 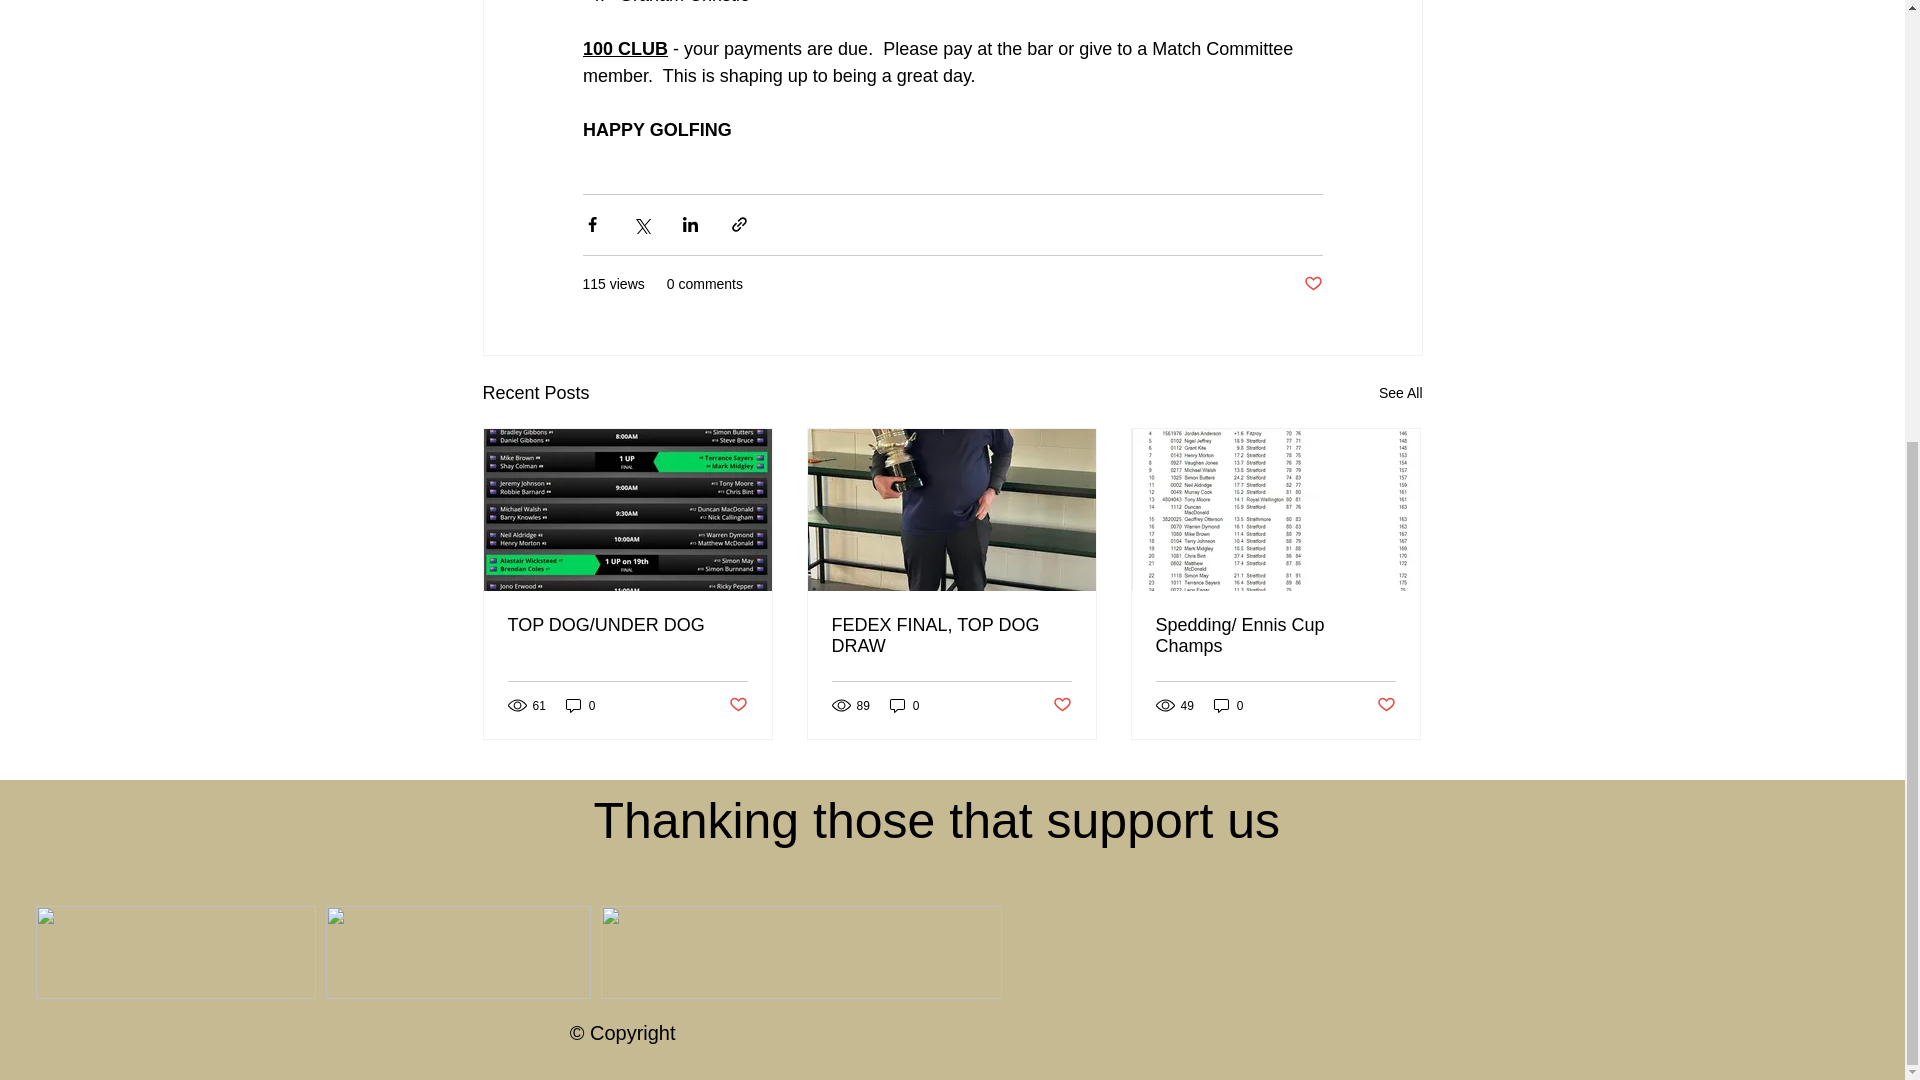 What do you see at coordinates (1400, 394) in the screenshot?
I see `See All` at bounding box center [1400, 394].